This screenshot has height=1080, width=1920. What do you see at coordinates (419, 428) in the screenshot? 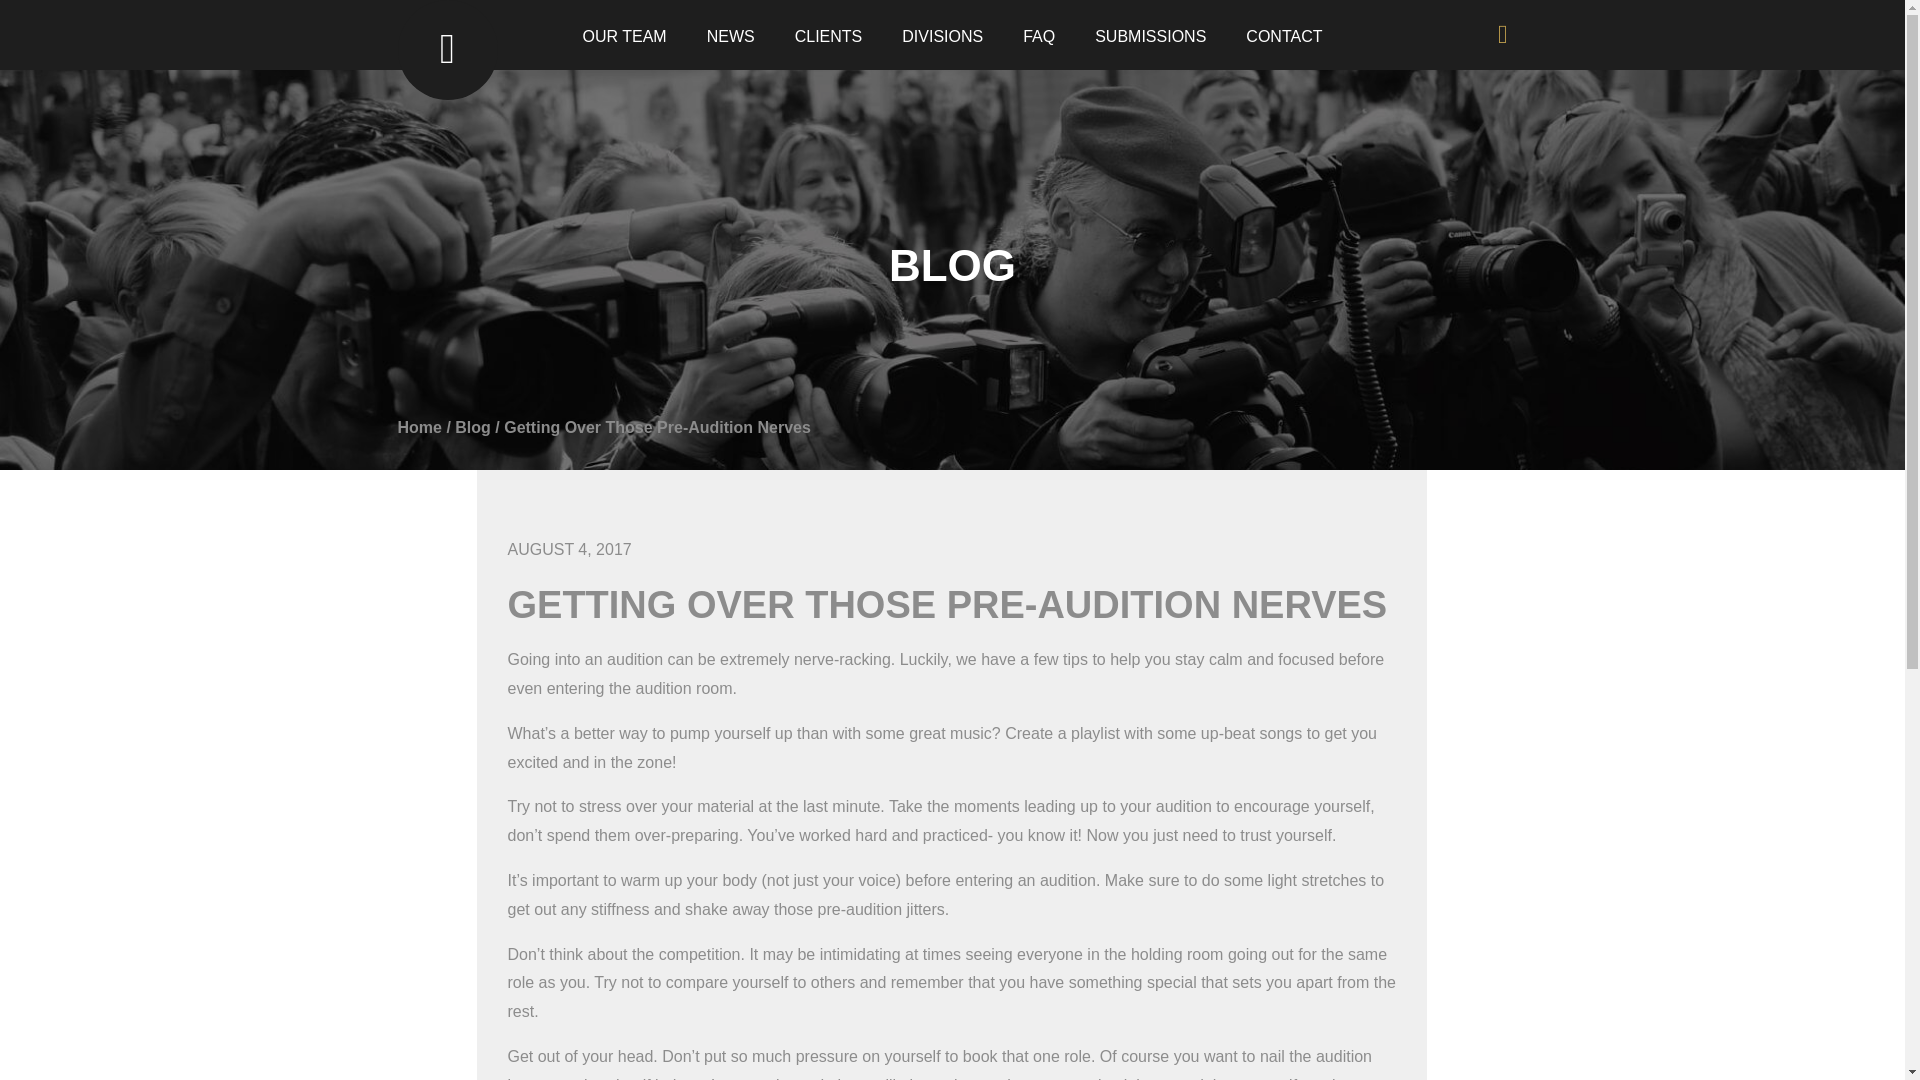
I see `Home` at bounding box center [419, 428].